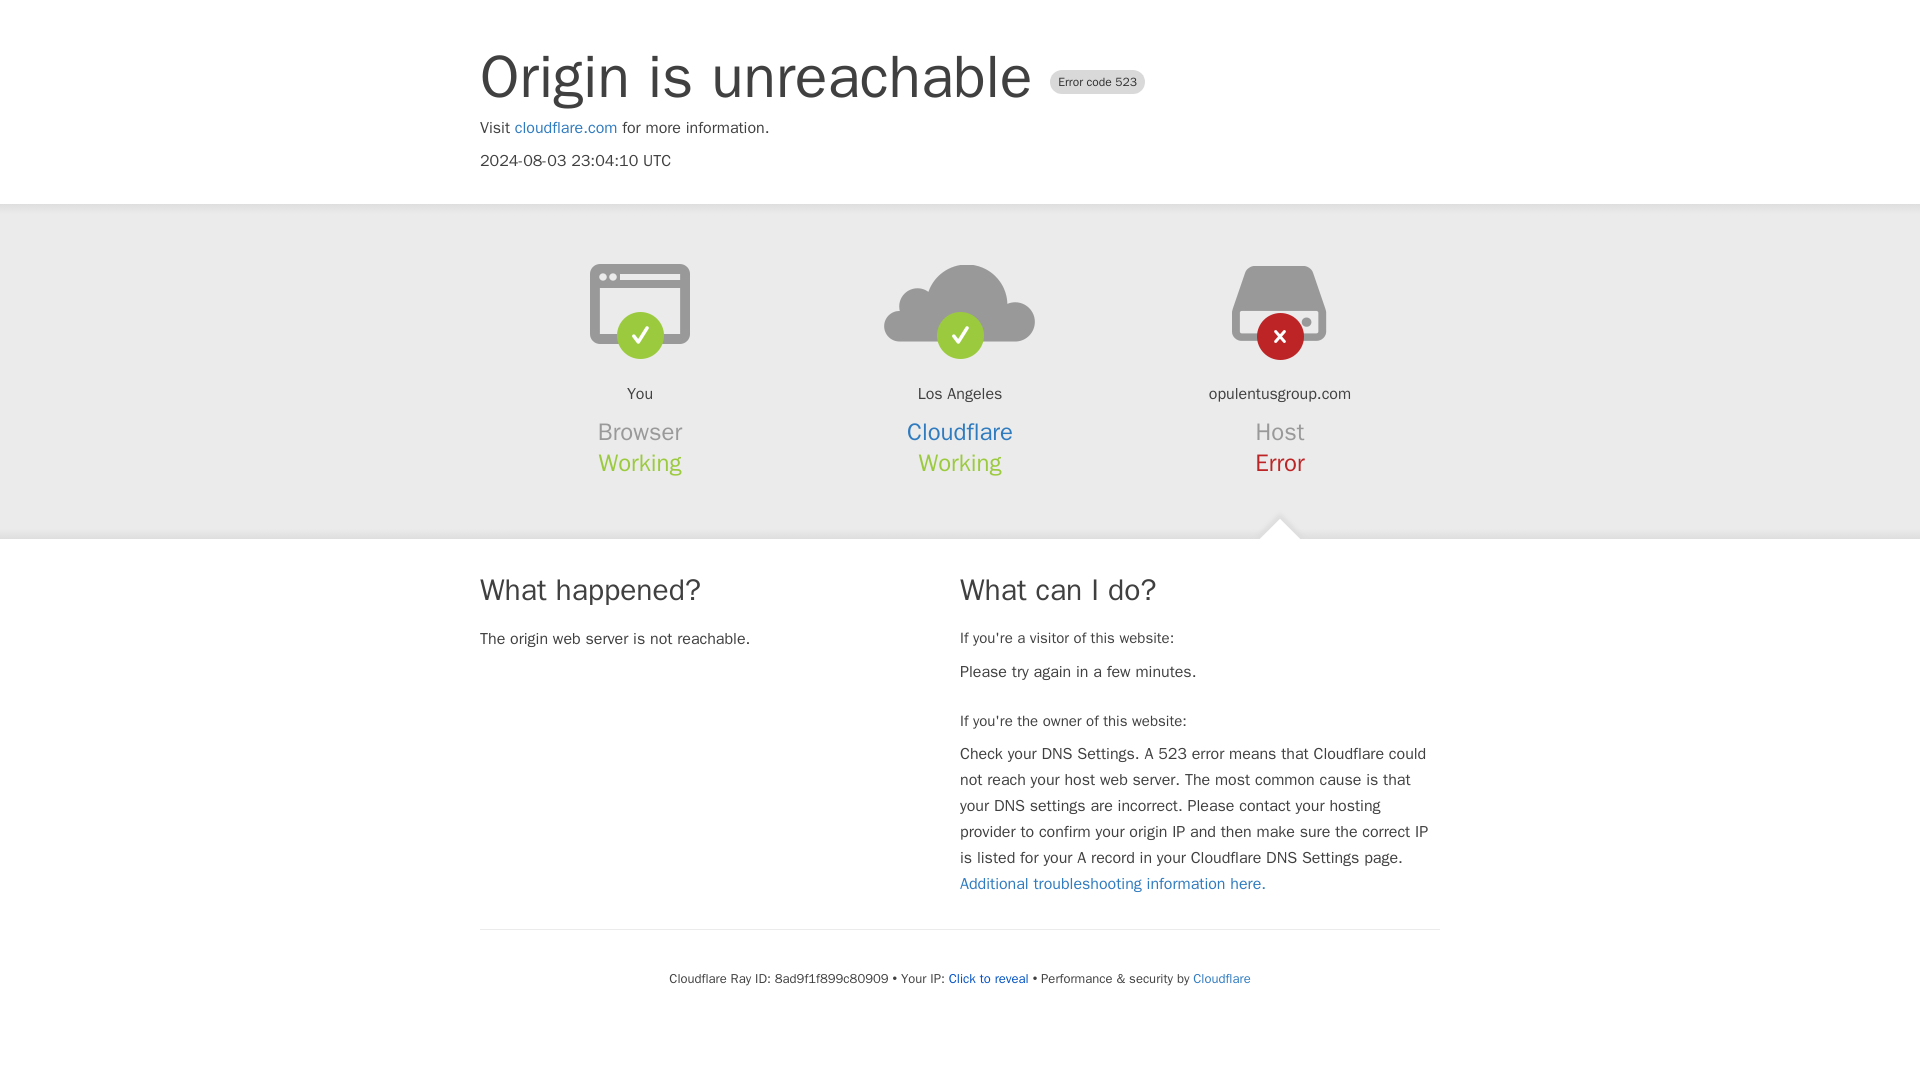  I want to click on cloudflare.com, so click(566, 128).